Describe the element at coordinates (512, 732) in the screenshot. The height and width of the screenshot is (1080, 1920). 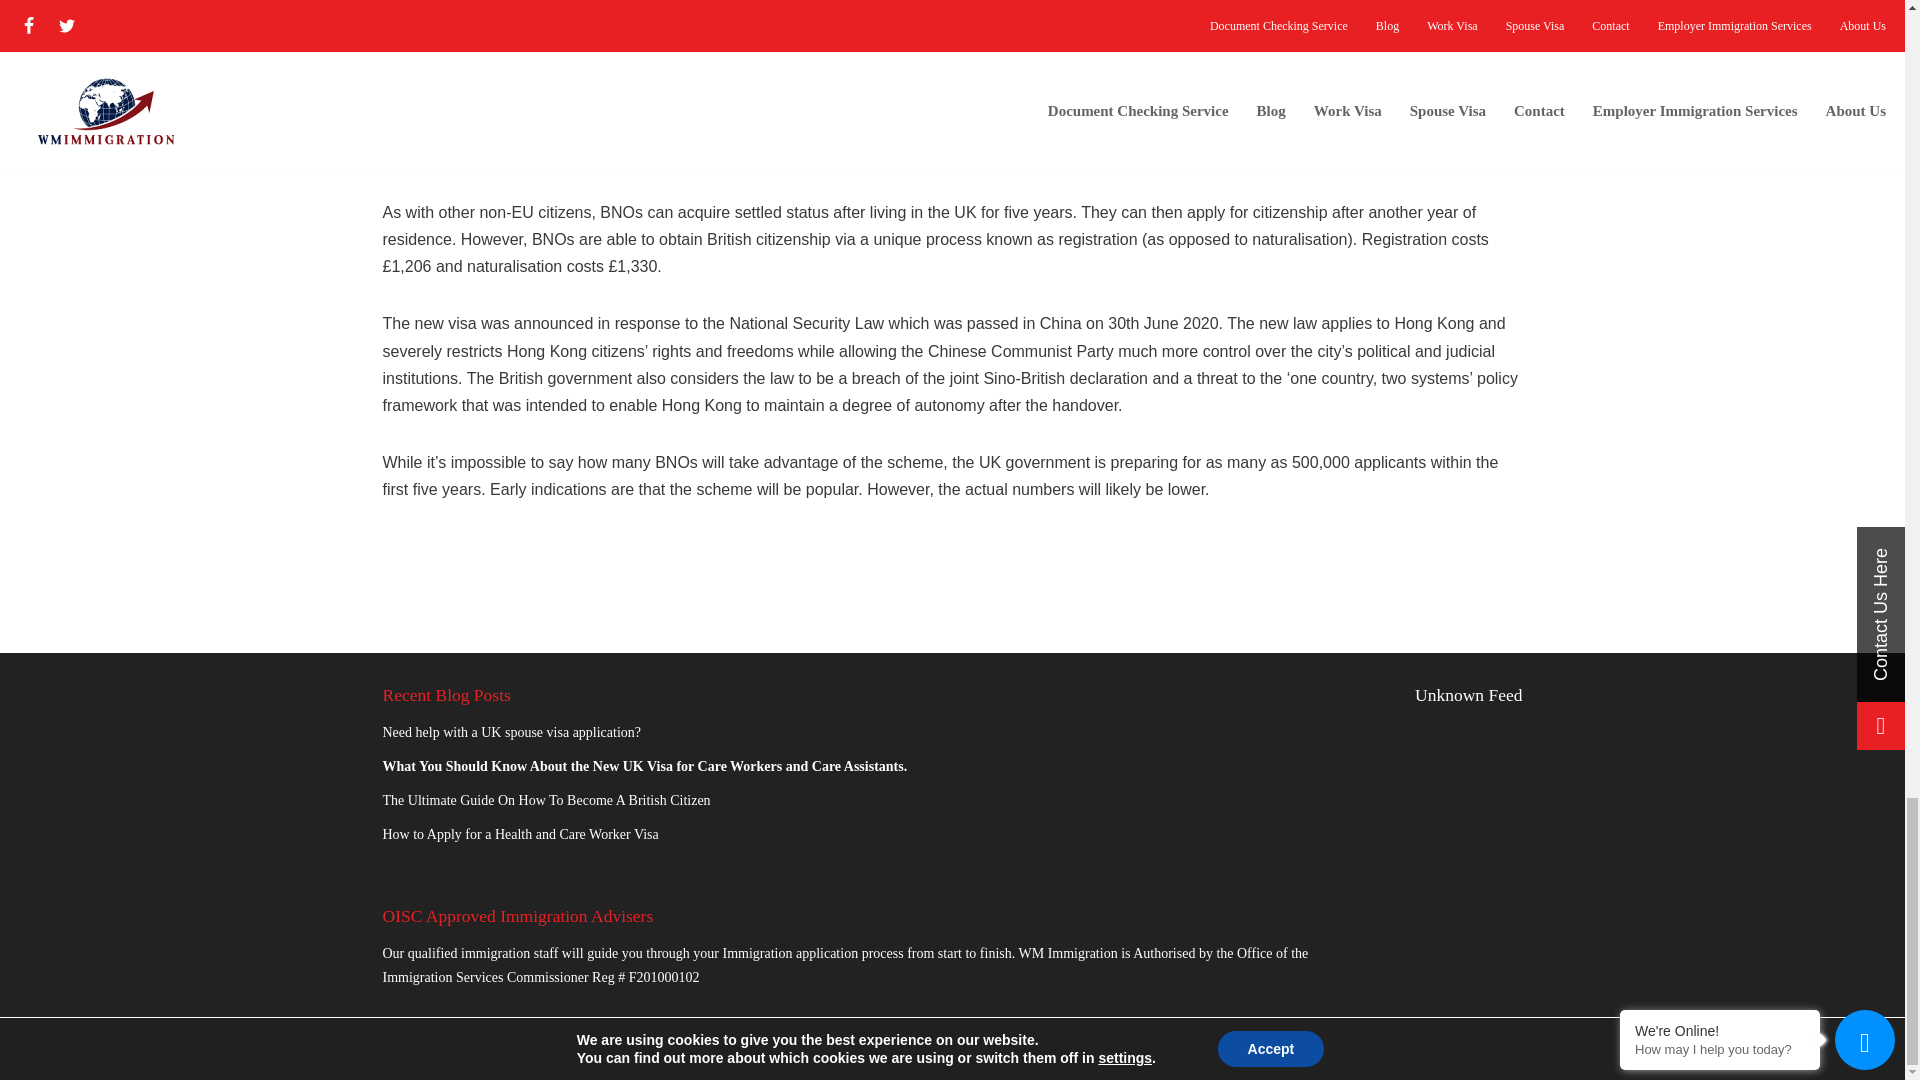
I see `Need help with a UK spouse visa application?` at that location.